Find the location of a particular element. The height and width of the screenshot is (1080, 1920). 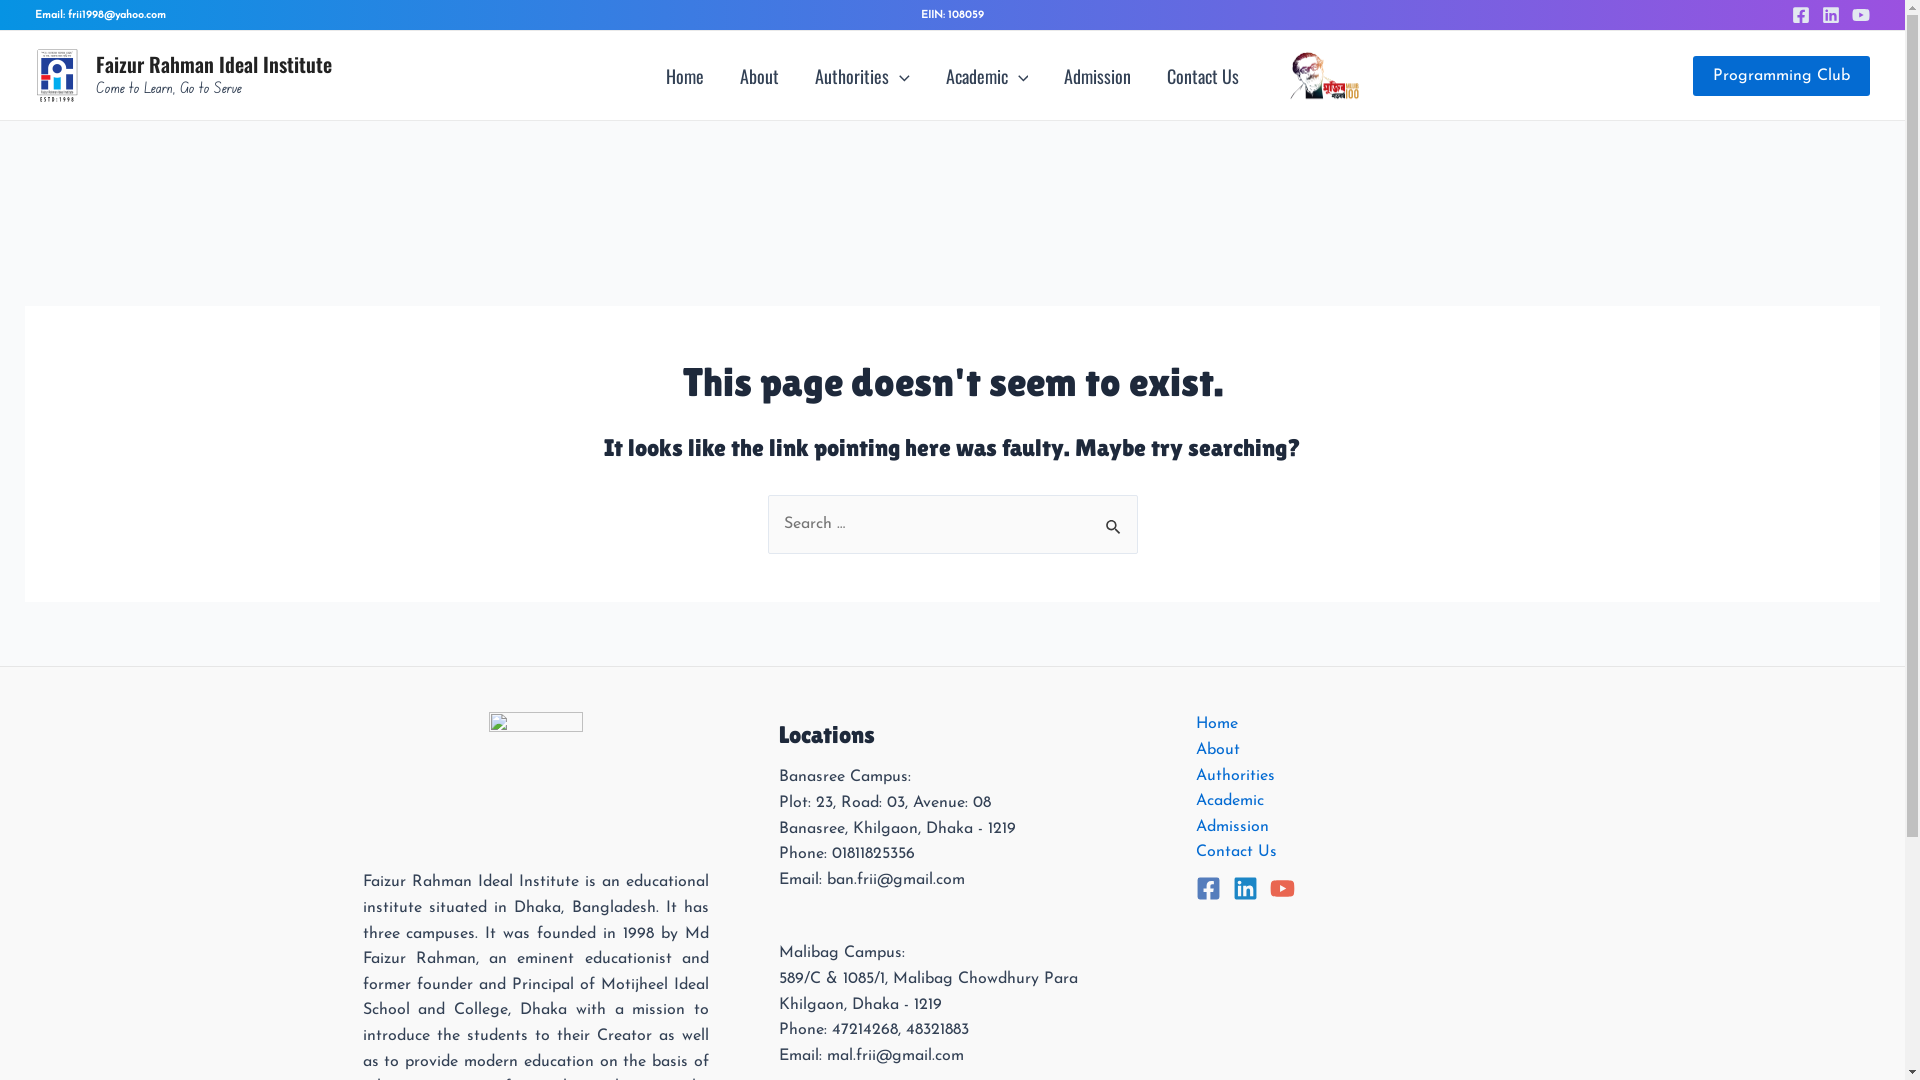

Academic is located at coordinates (988, 75).